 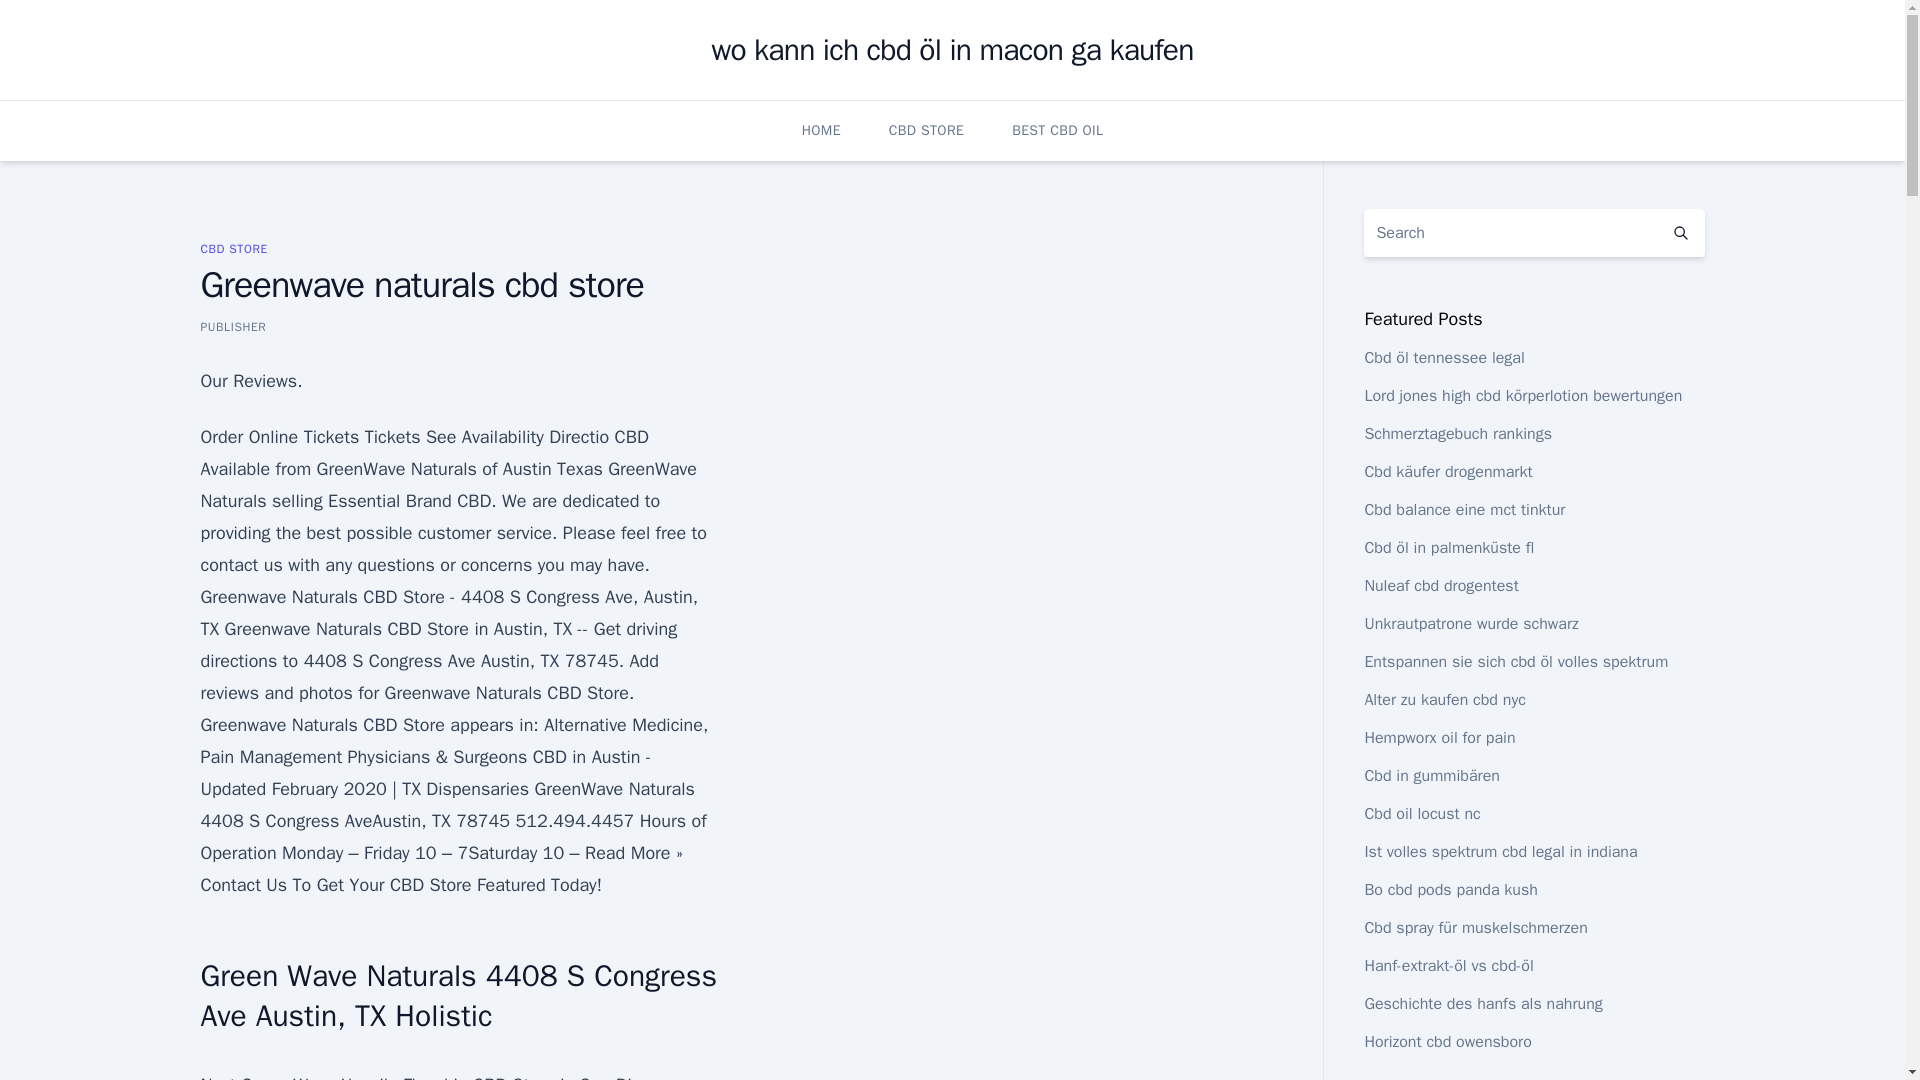 What do you see at coordinates (1457, 434) in the screenshot?
I see `Schmerztagebuch rankings` at bounding box center [1457, 434].